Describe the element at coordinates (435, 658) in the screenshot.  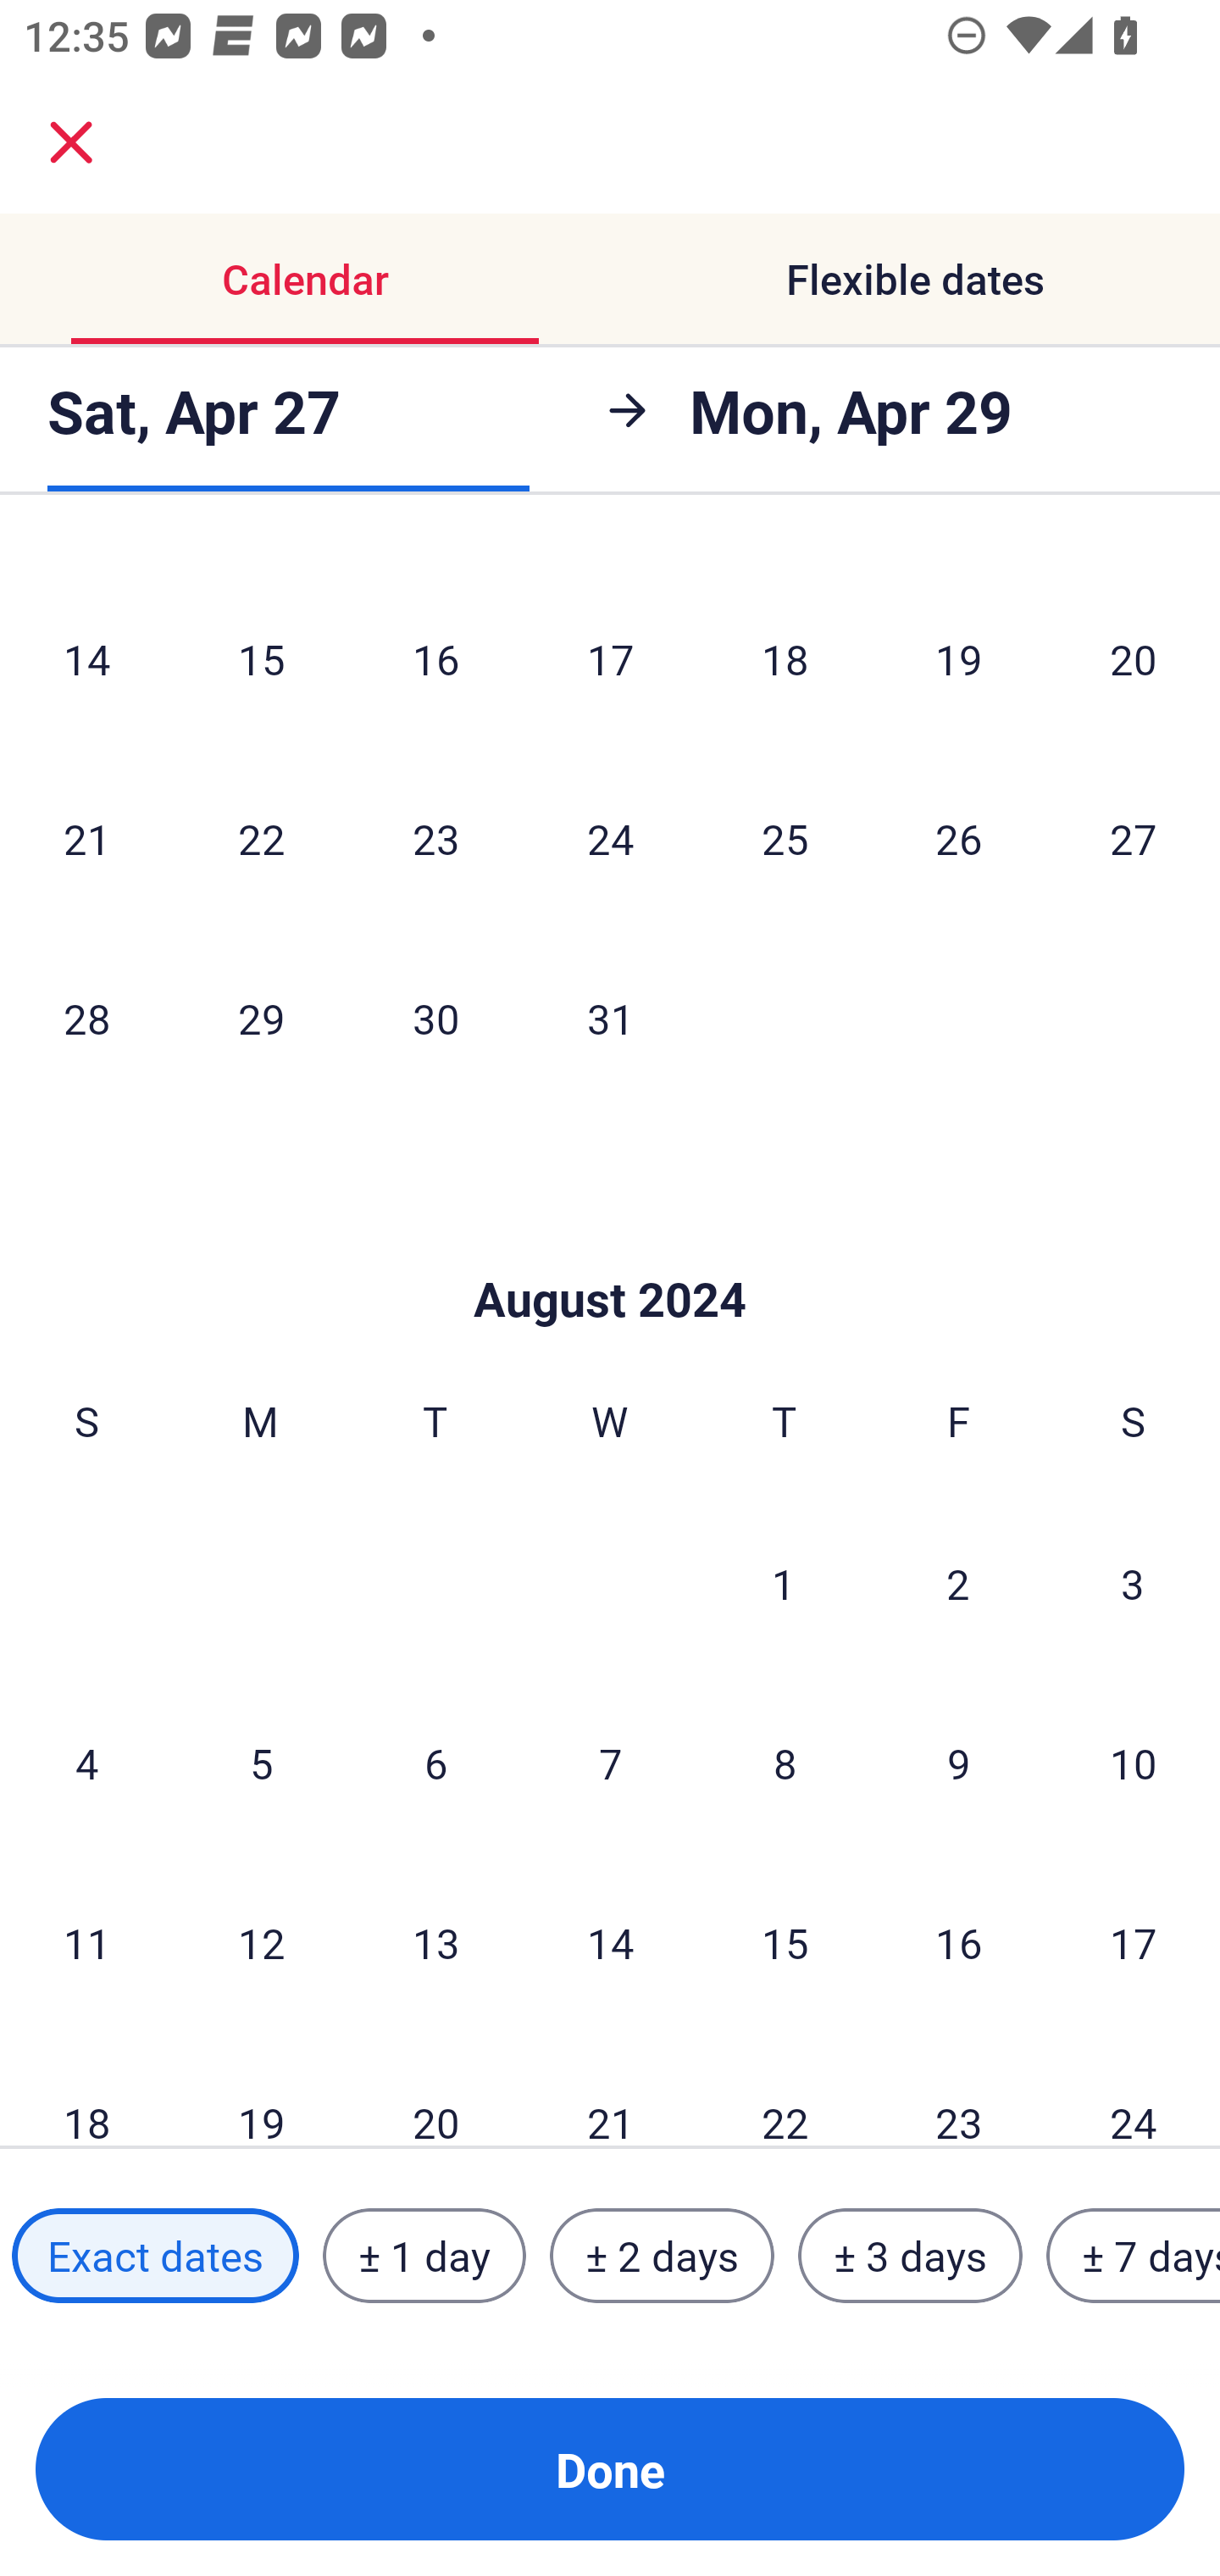
I see `16 Tuesday, July 16, 2024` at that location.